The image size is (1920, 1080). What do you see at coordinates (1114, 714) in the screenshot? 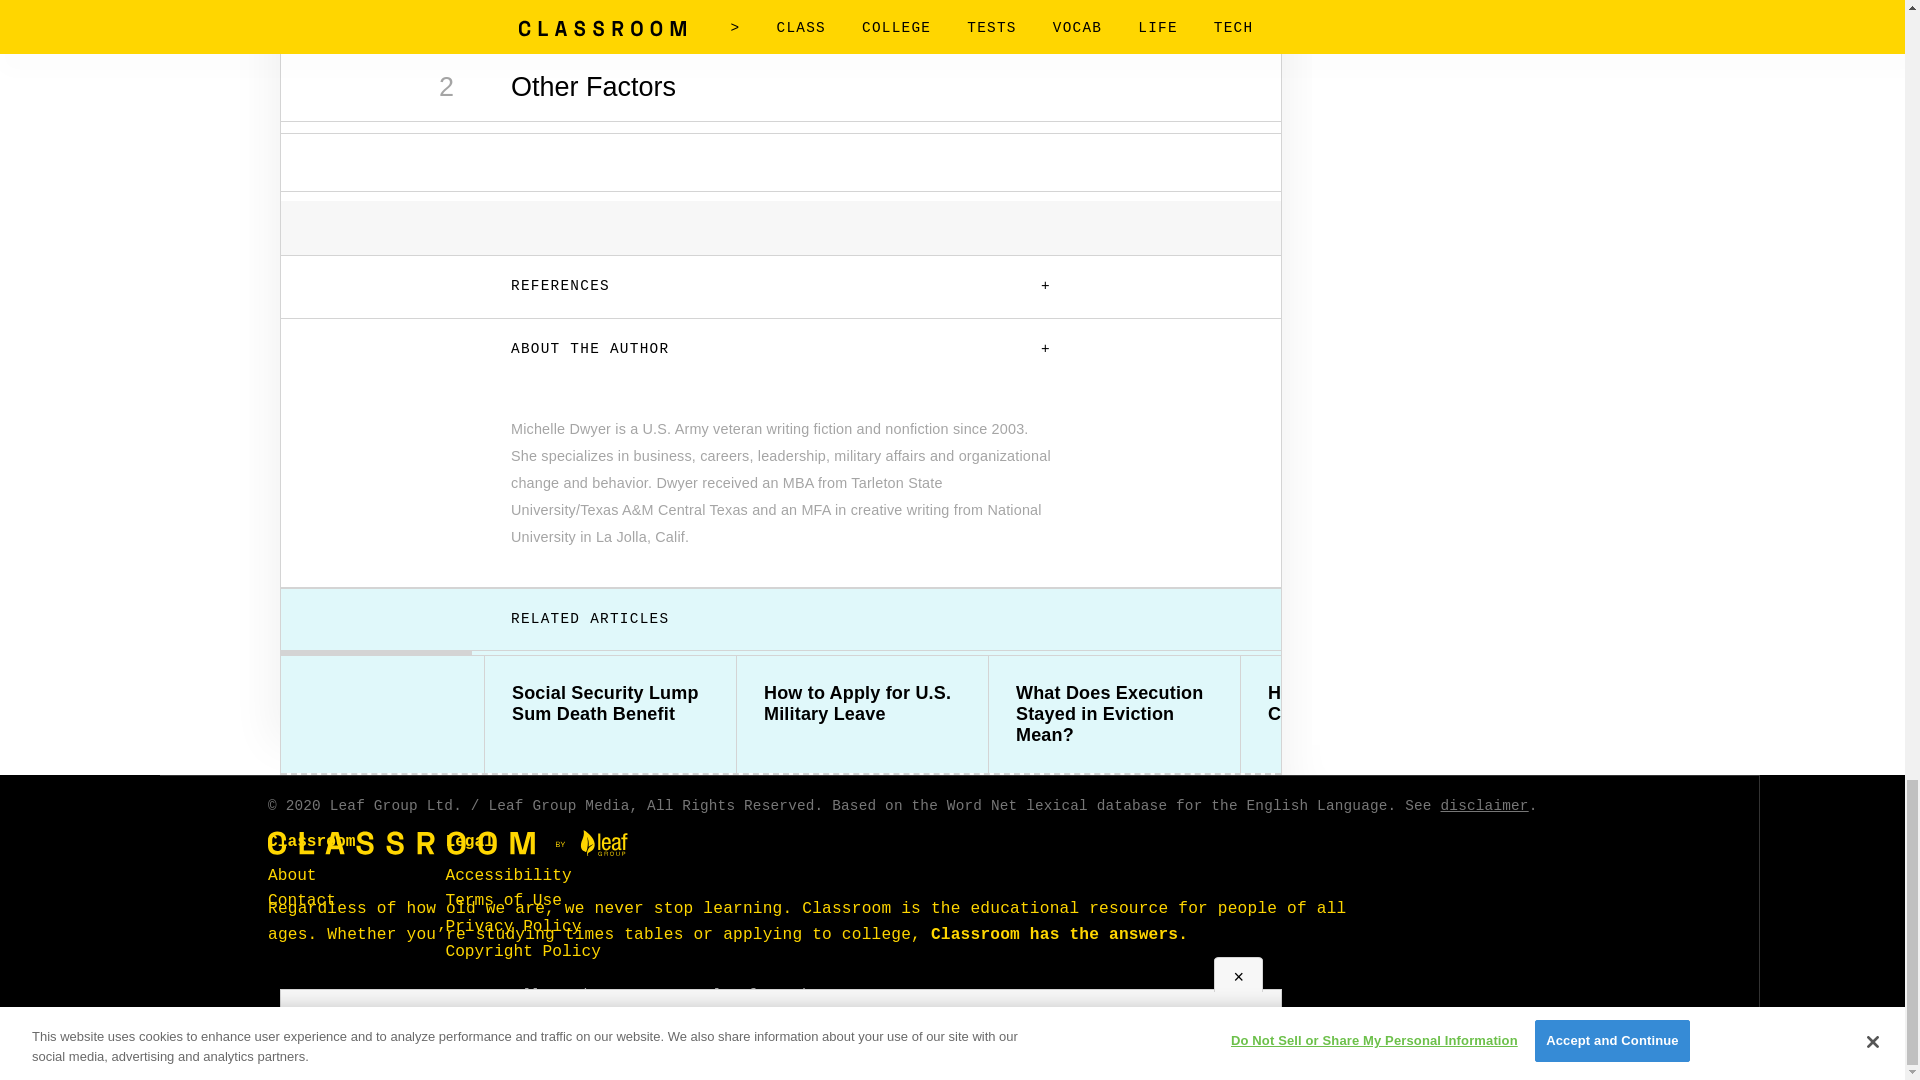
I see `What Does Execution Stayed in Eviction Mean?` at bounding box center [1114, 714].